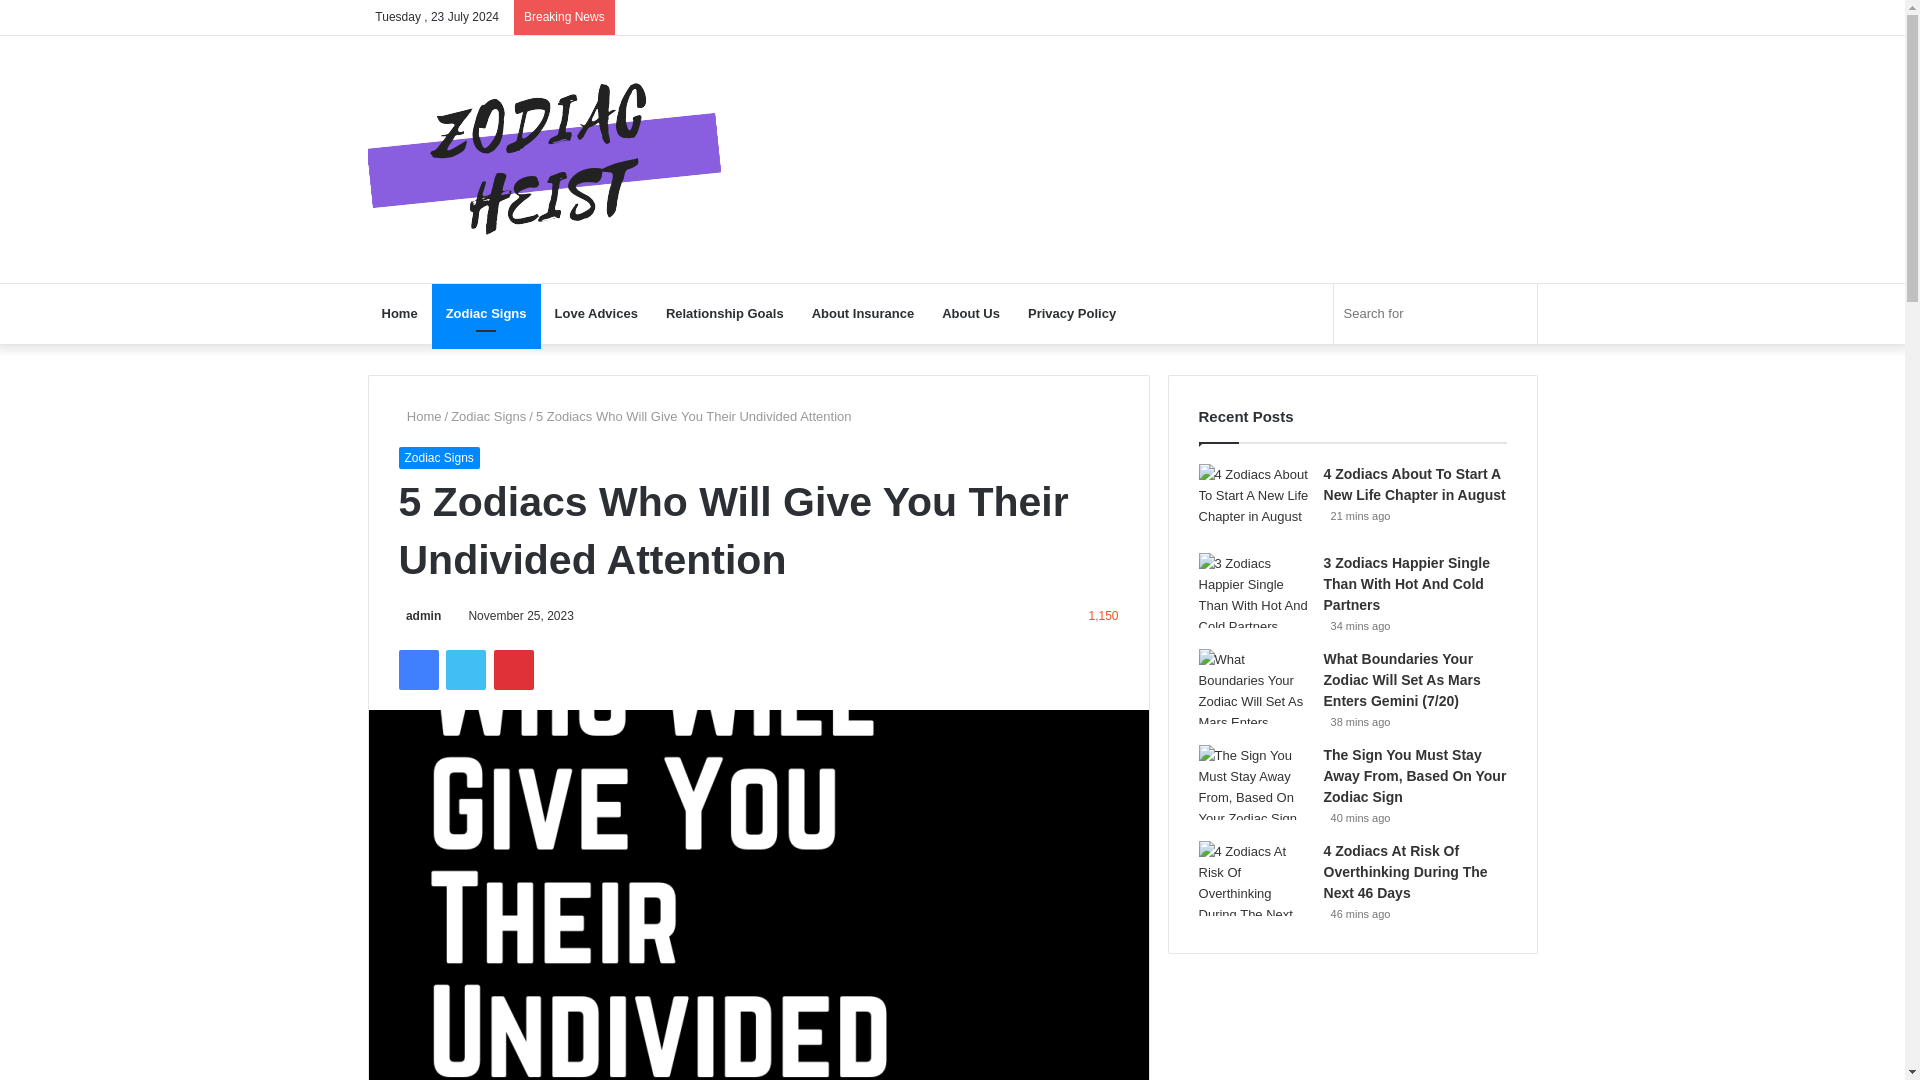  Describe the element at coordinates (864, 314) in the screenshot. I see `About Insurance` at that location.